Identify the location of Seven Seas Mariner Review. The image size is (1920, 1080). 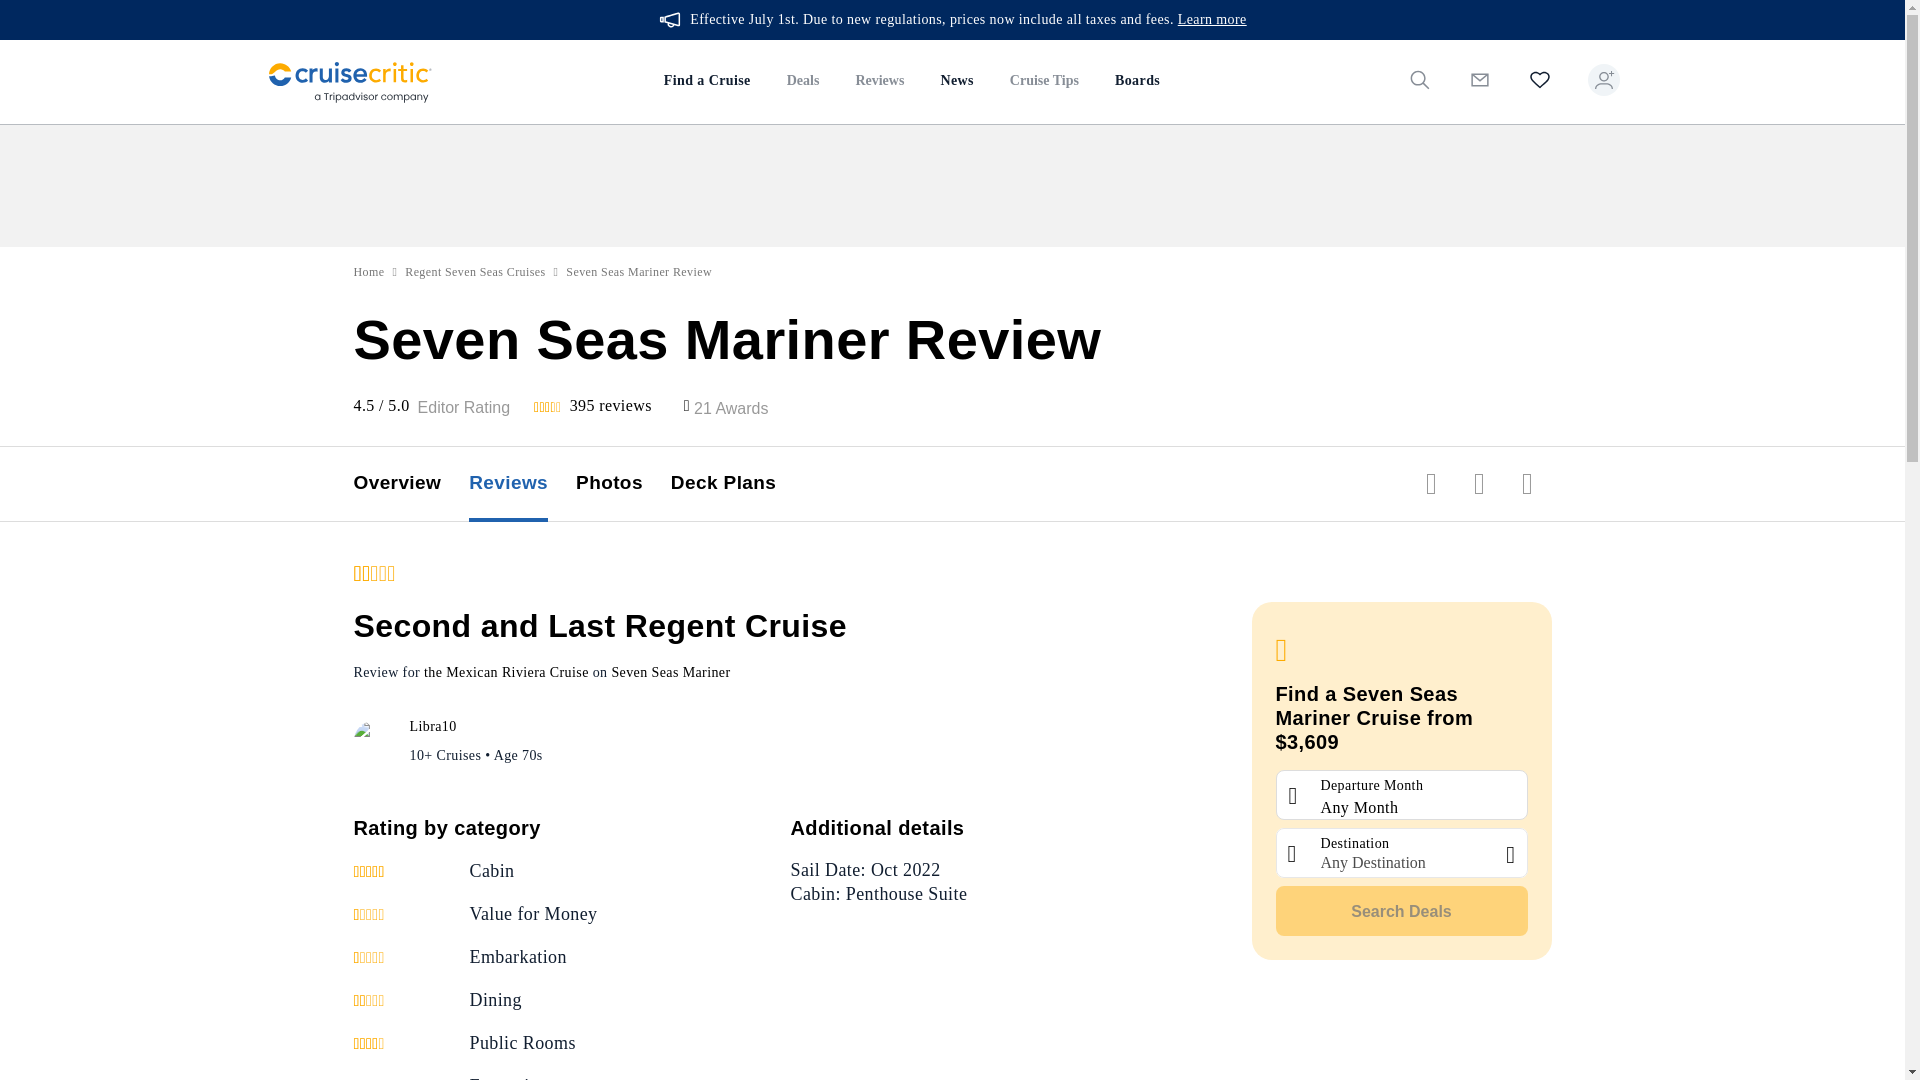
(639, 272).